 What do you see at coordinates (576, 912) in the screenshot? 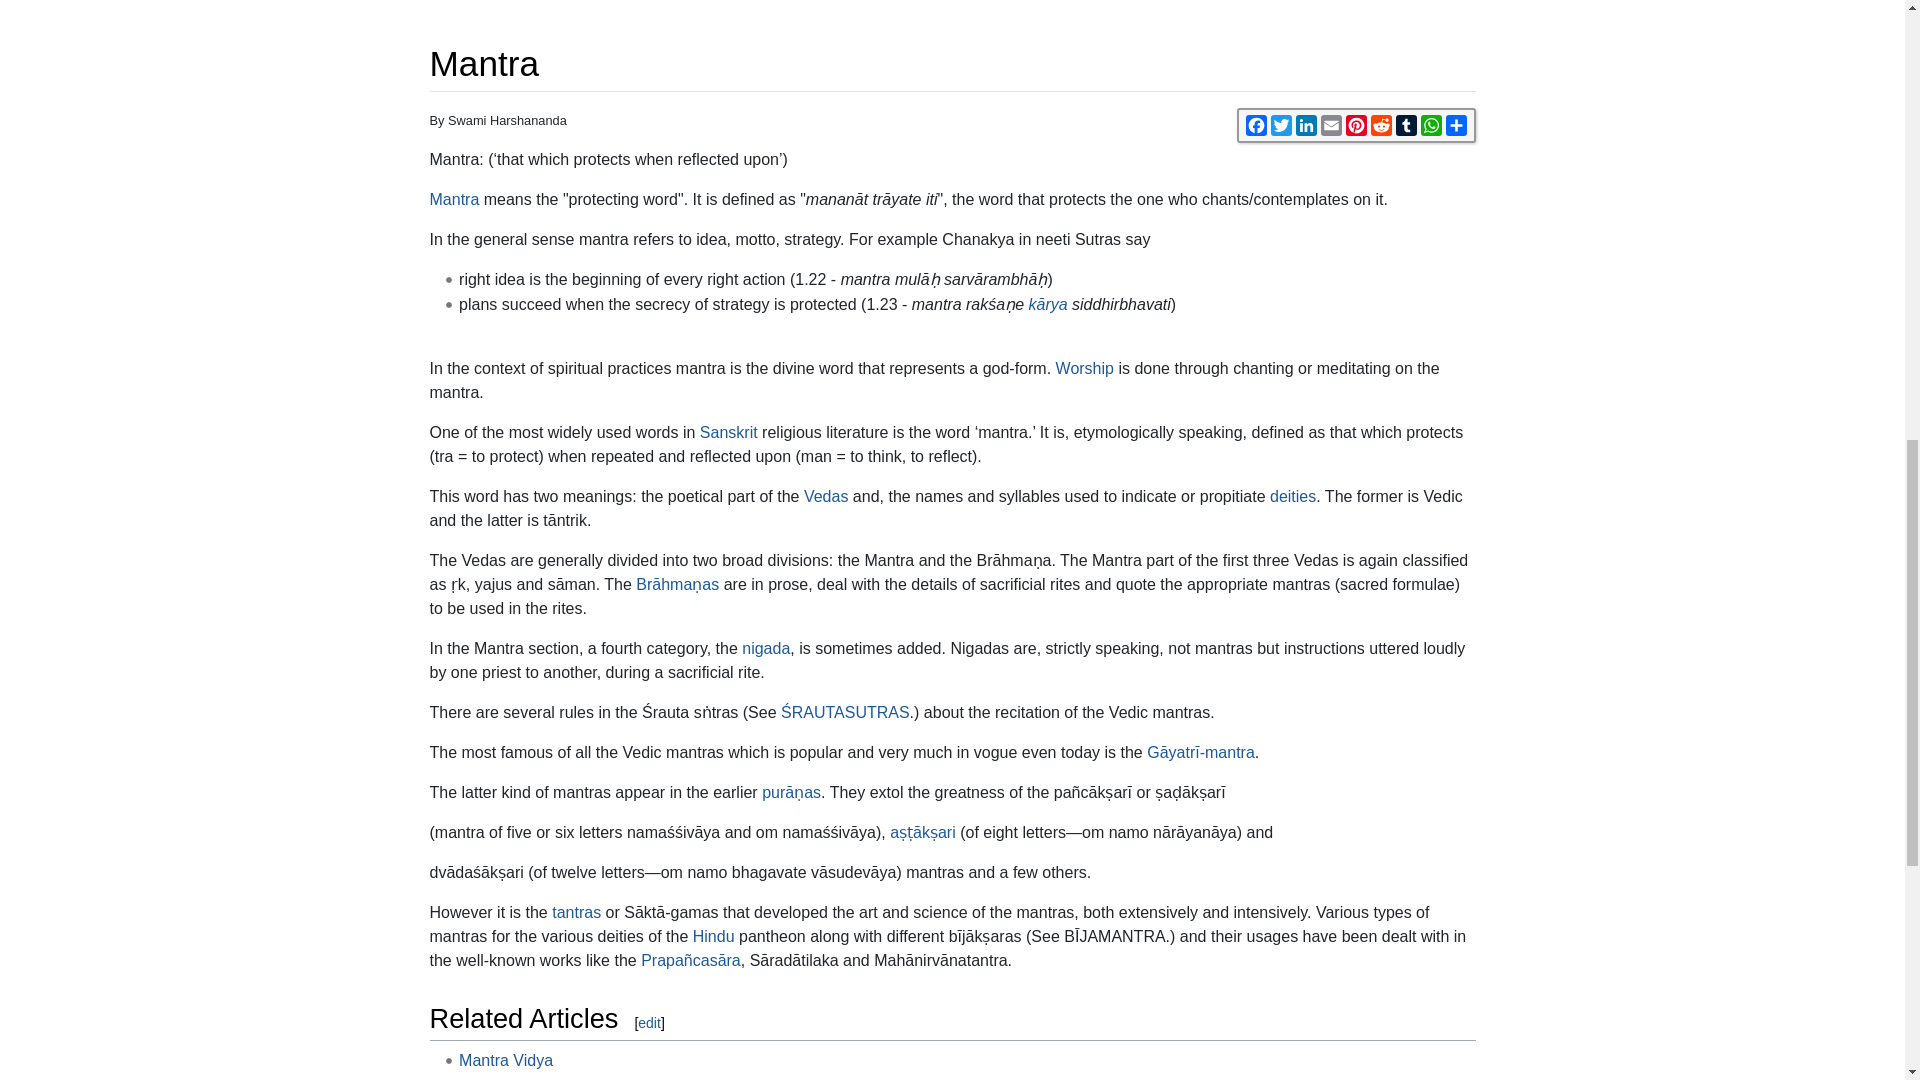
I see `tantras` at bounding box center [576, 912].